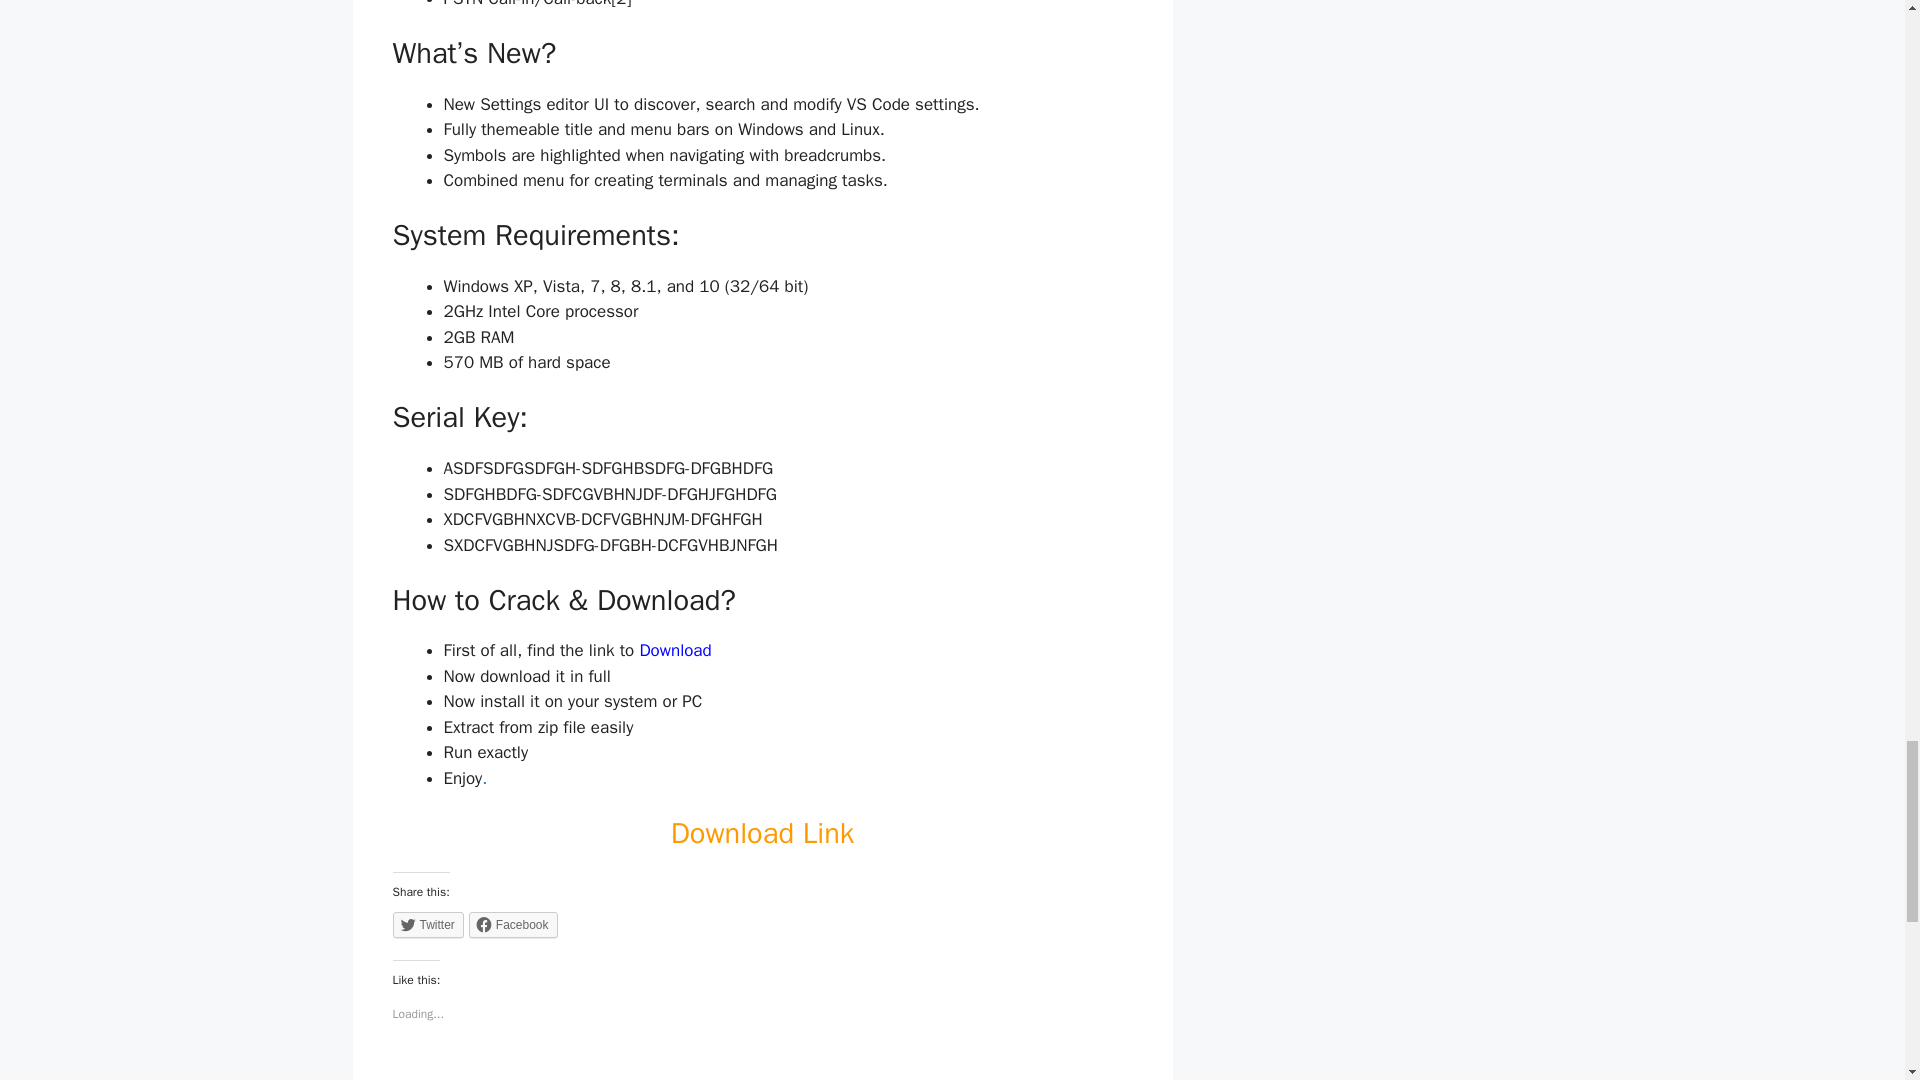  What do you see at coordinates (426, 924) in the screenshot?
I see `Click to share on Twitter` at bounding box center [426, 924].